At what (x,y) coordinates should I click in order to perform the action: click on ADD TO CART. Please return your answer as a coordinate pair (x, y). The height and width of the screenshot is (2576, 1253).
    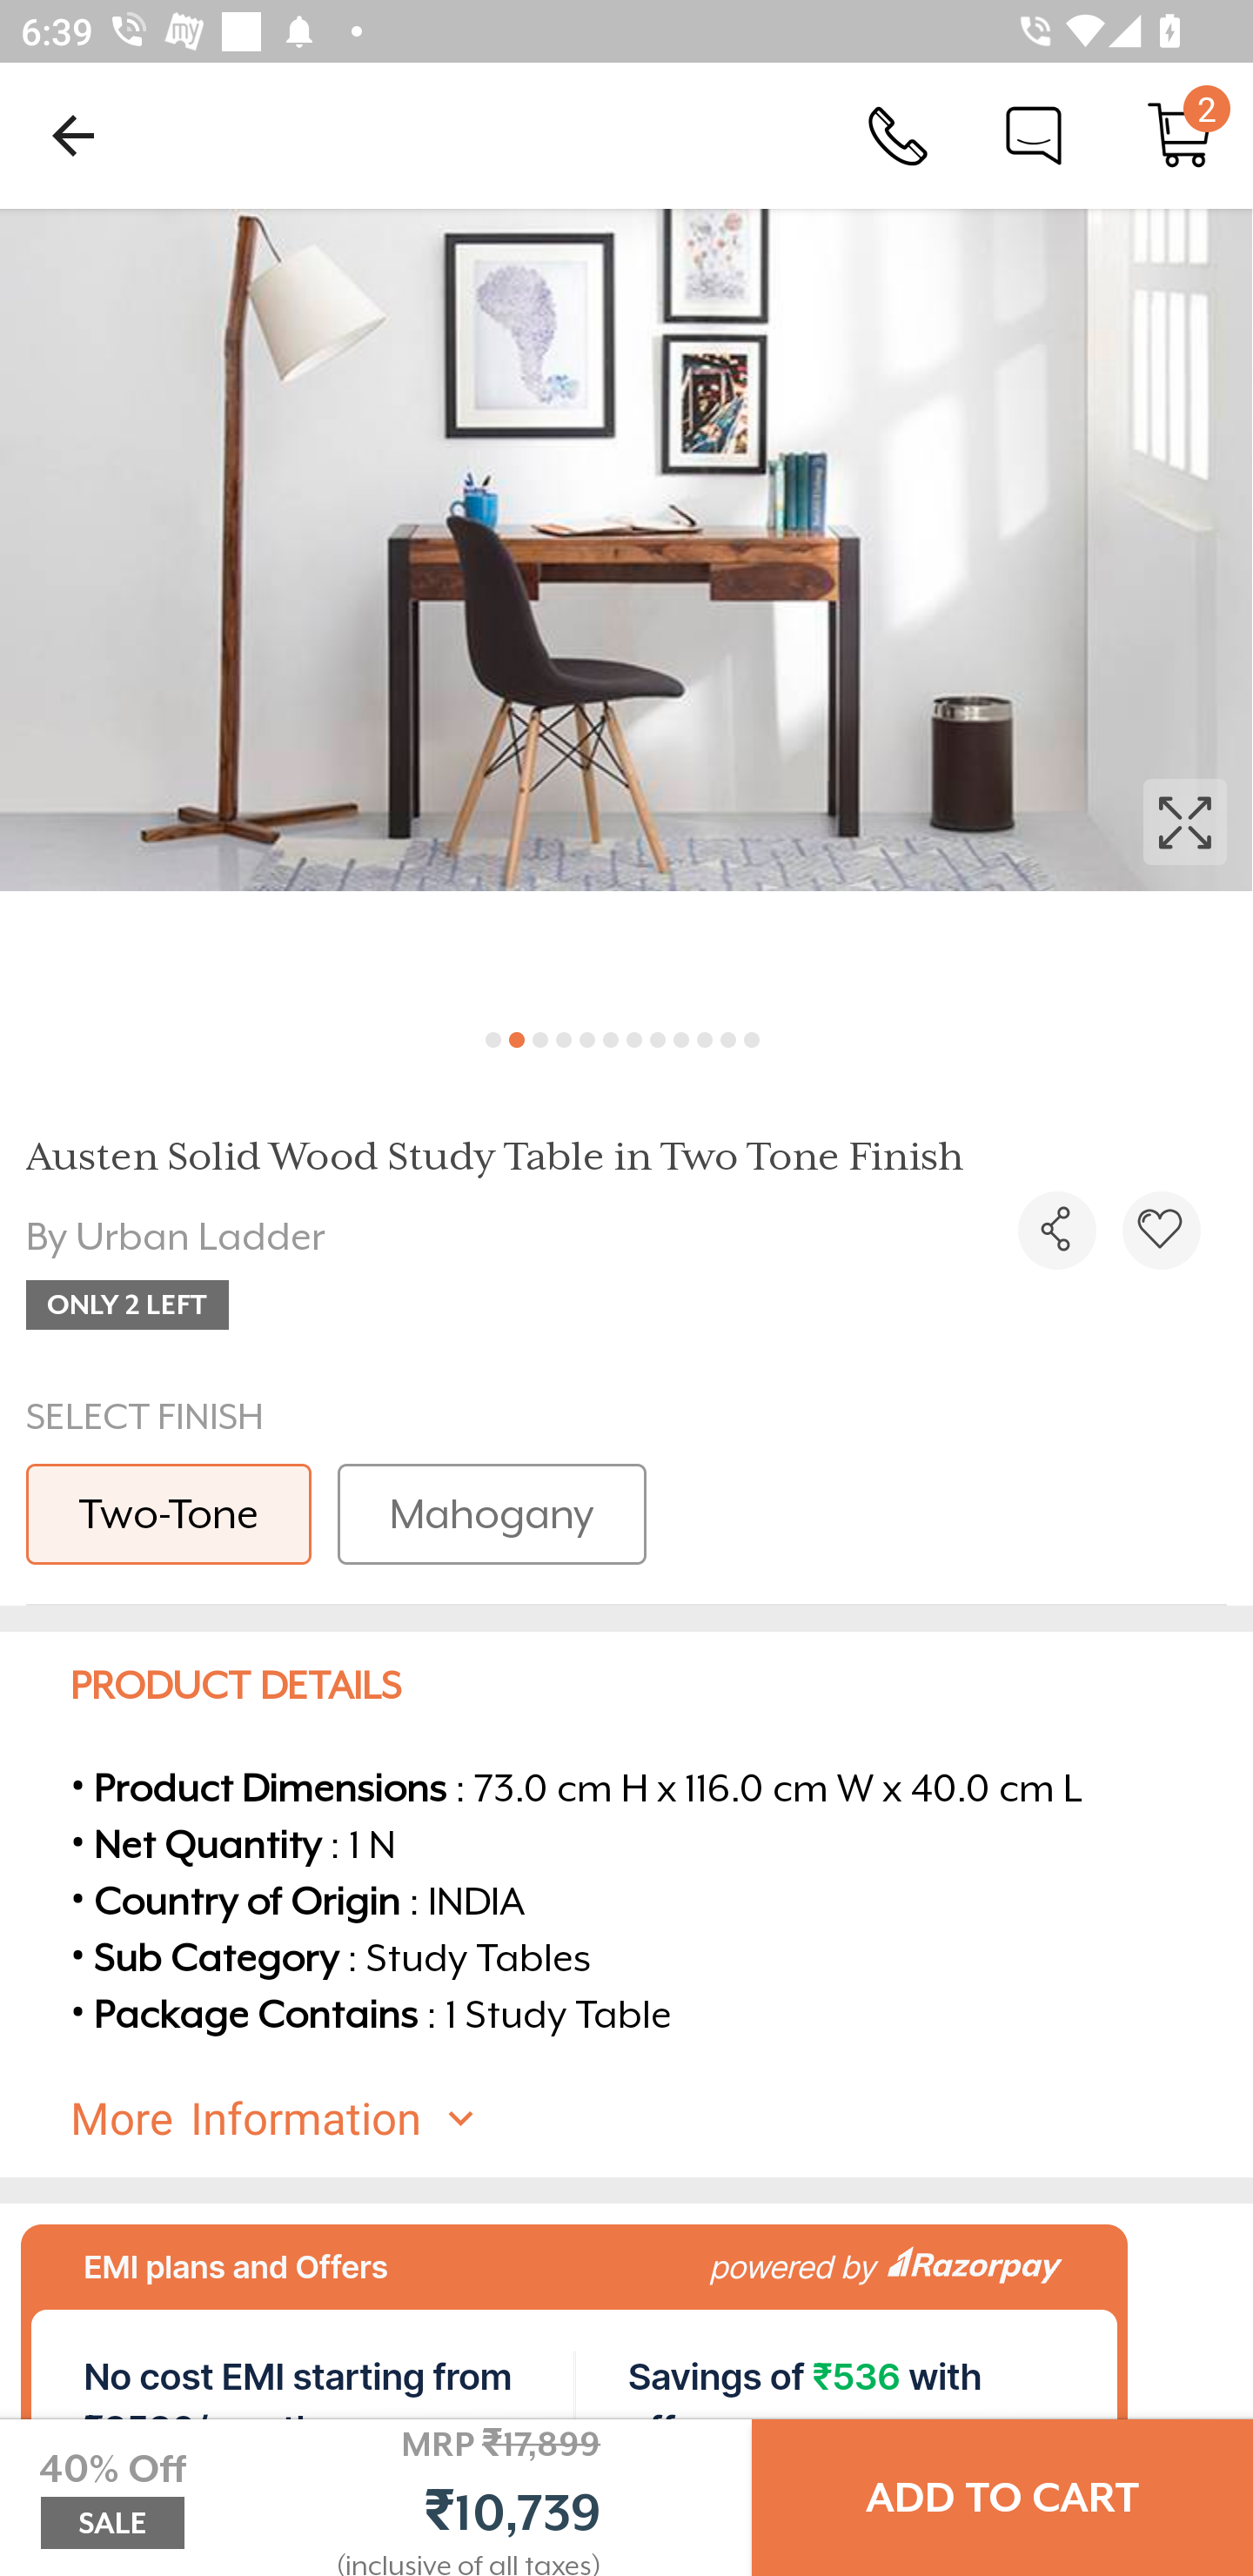
    Looking at the image, I should click on (1002, 2498).